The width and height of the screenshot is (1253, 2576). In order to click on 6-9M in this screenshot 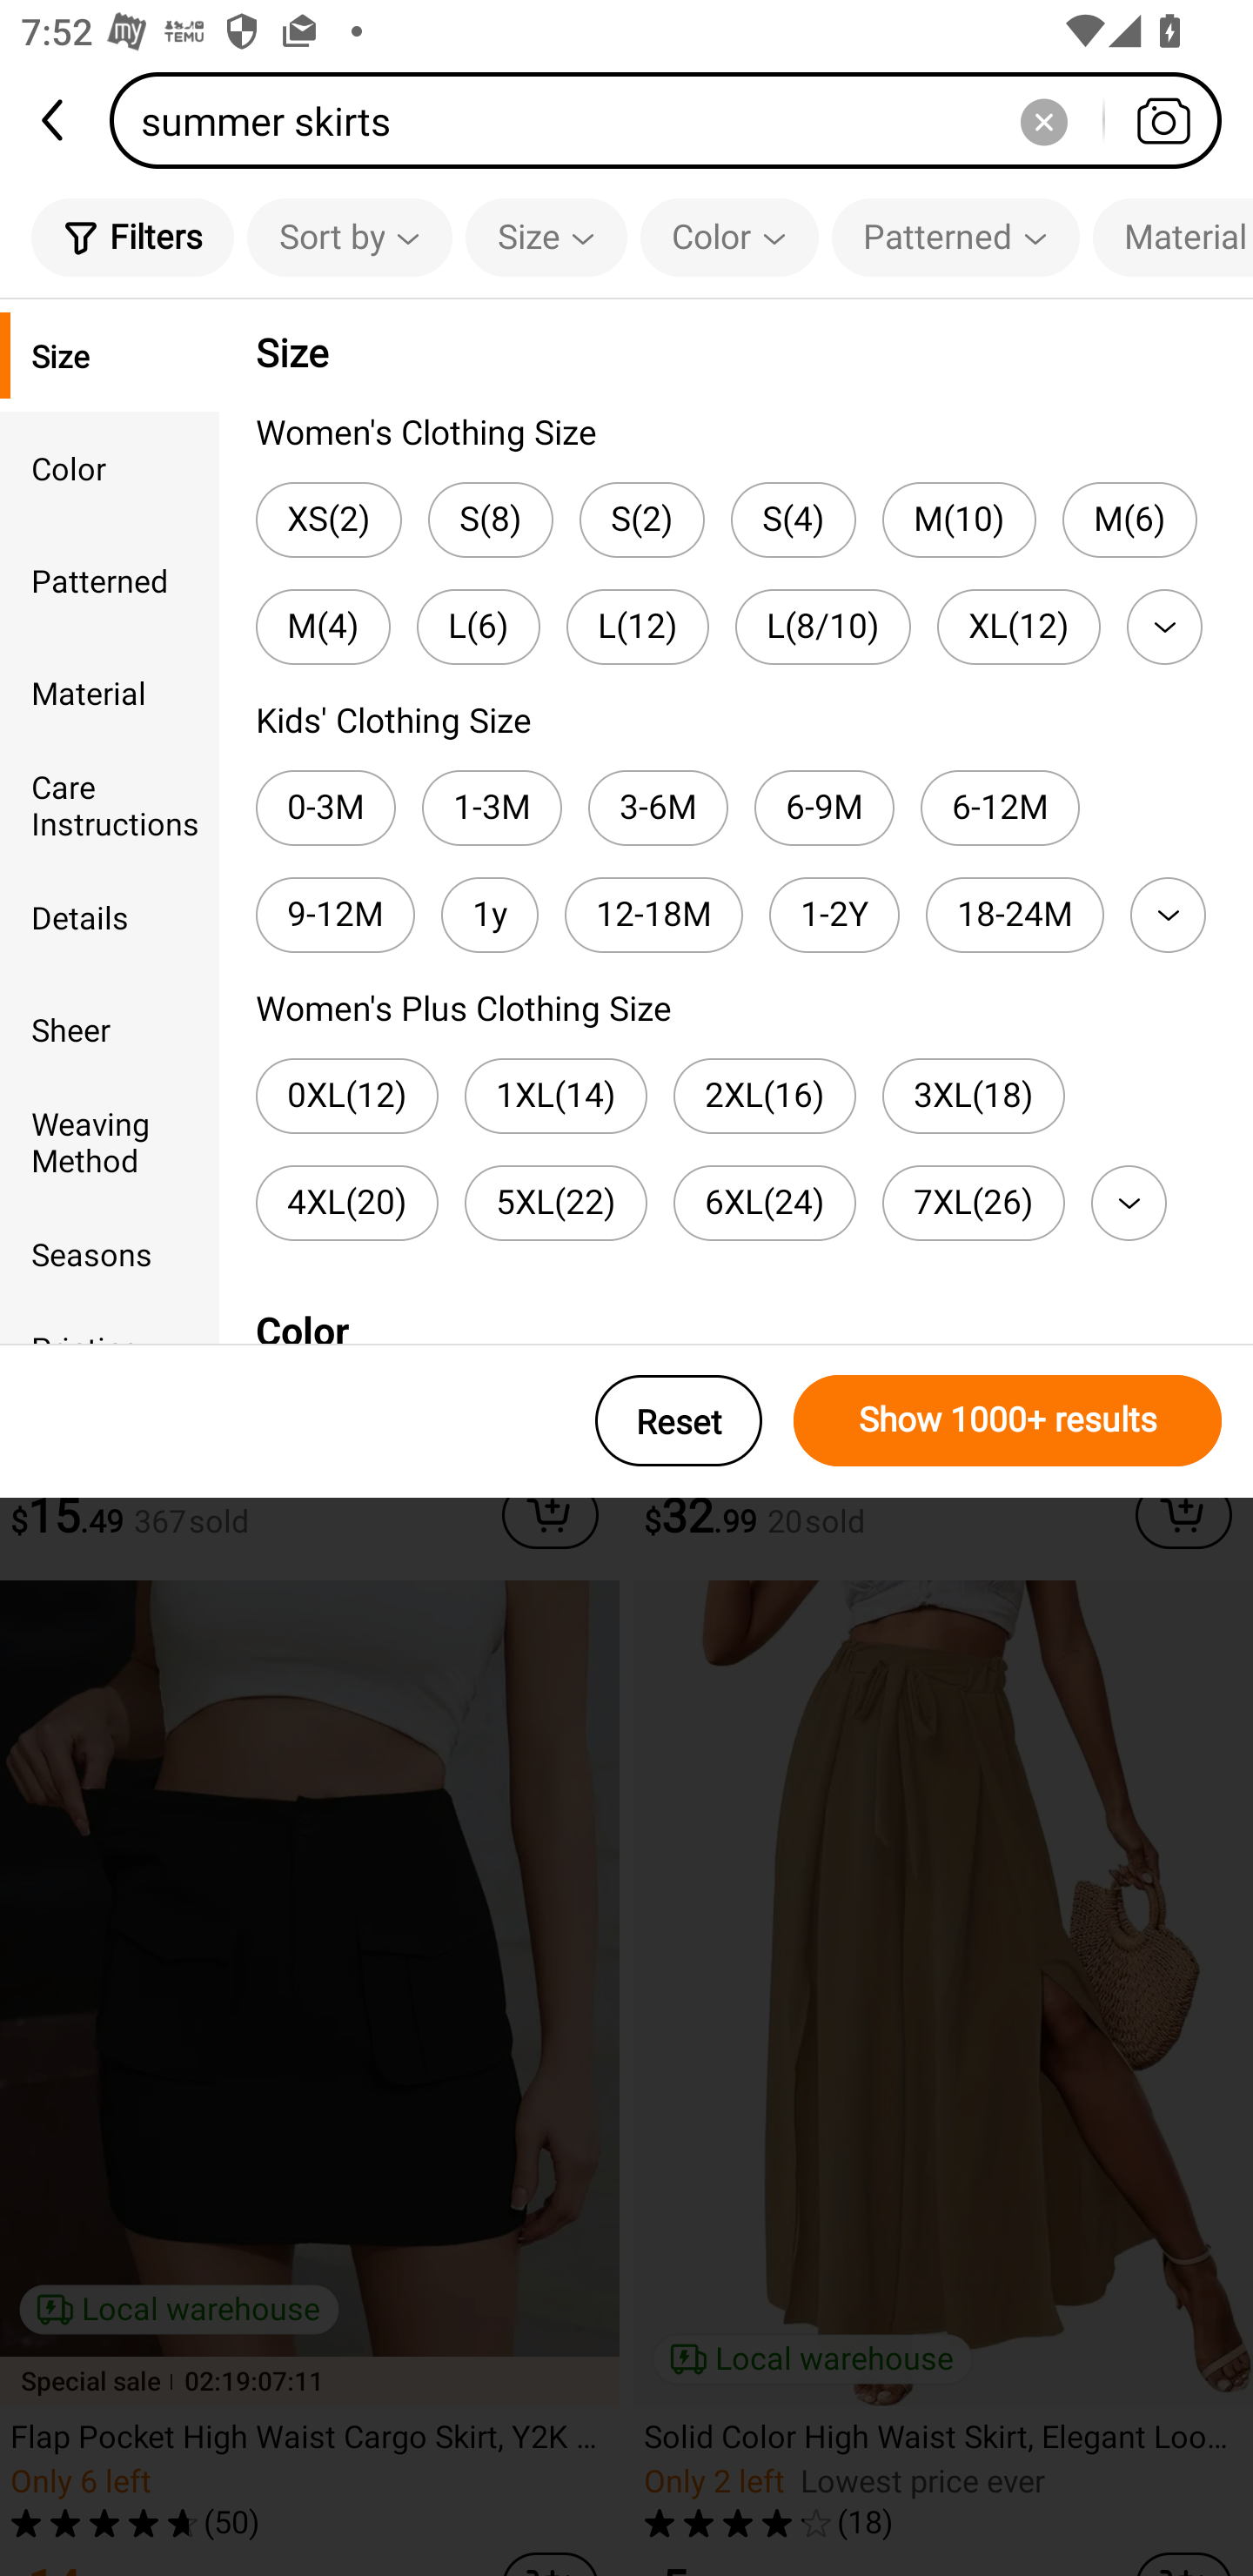, I will do `click(824, 808)`.